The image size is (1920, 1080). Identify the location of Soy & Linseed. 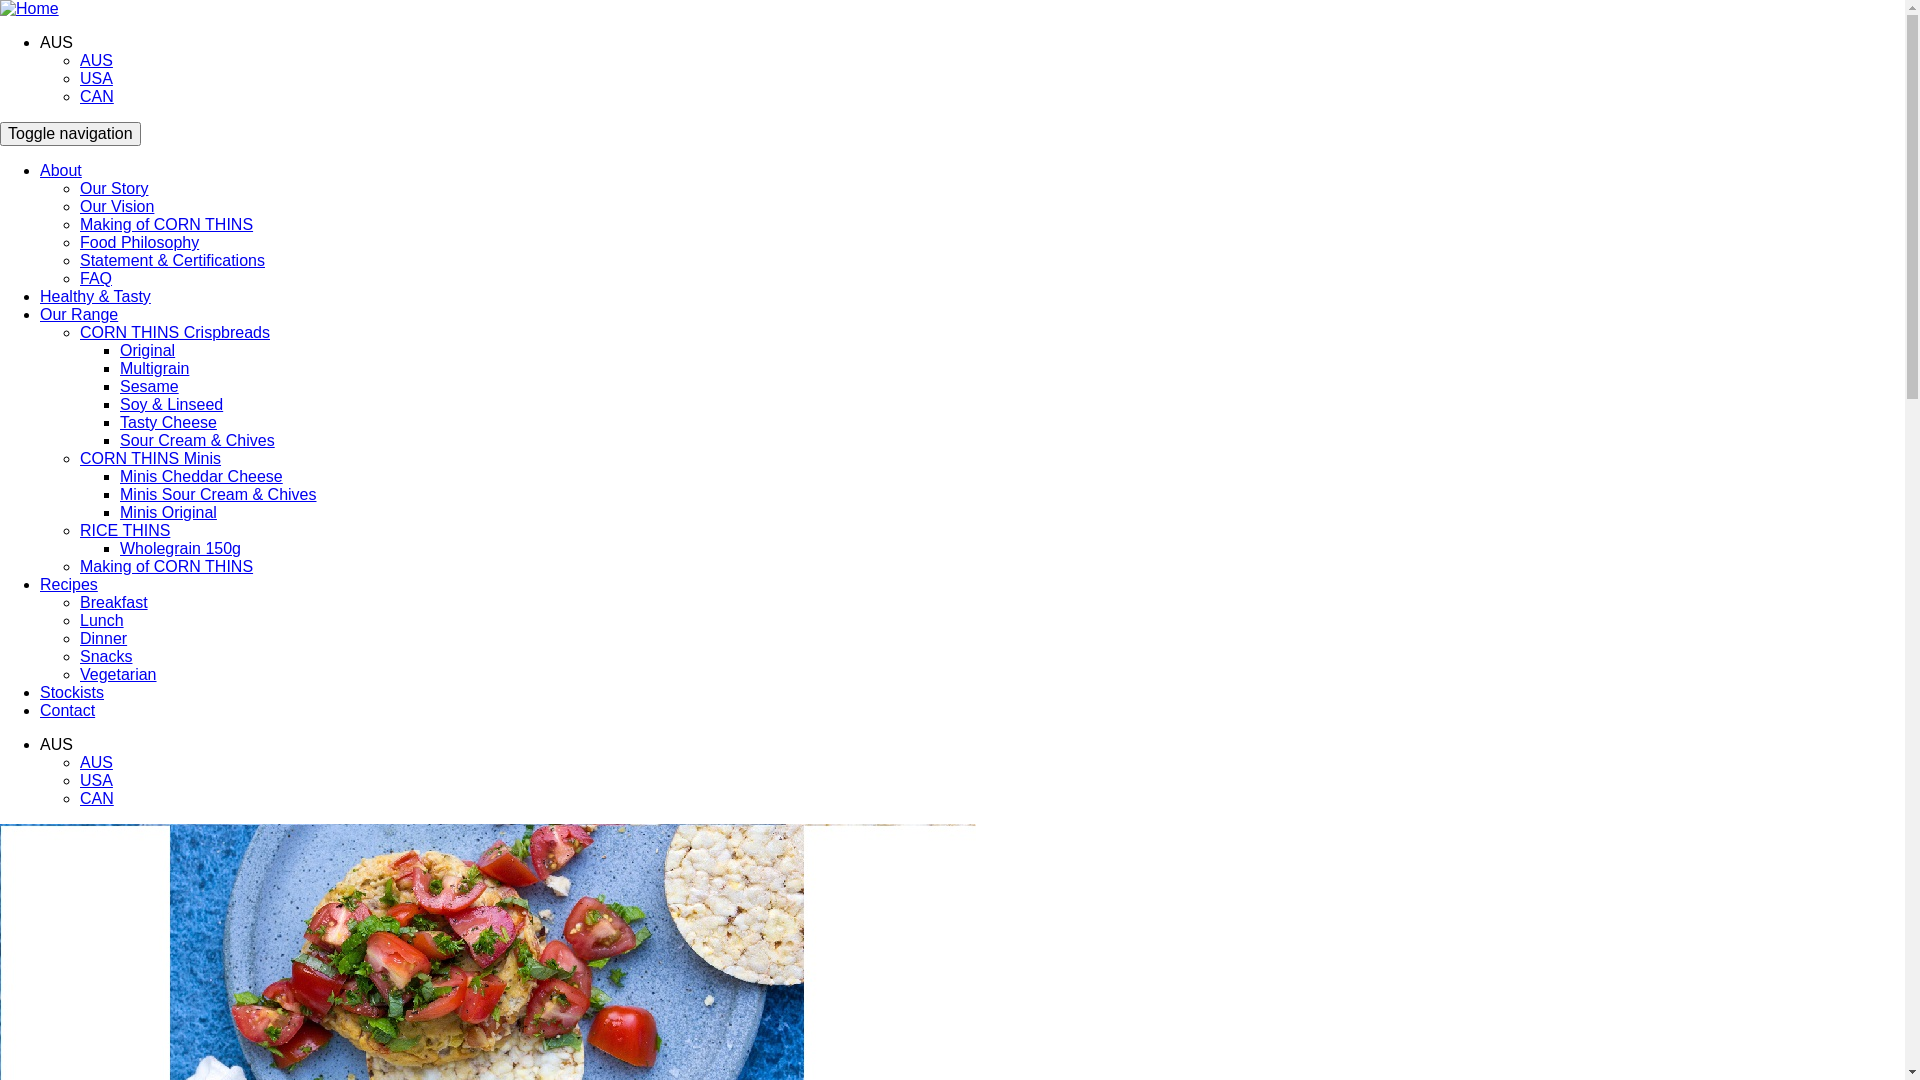
(172, 404).